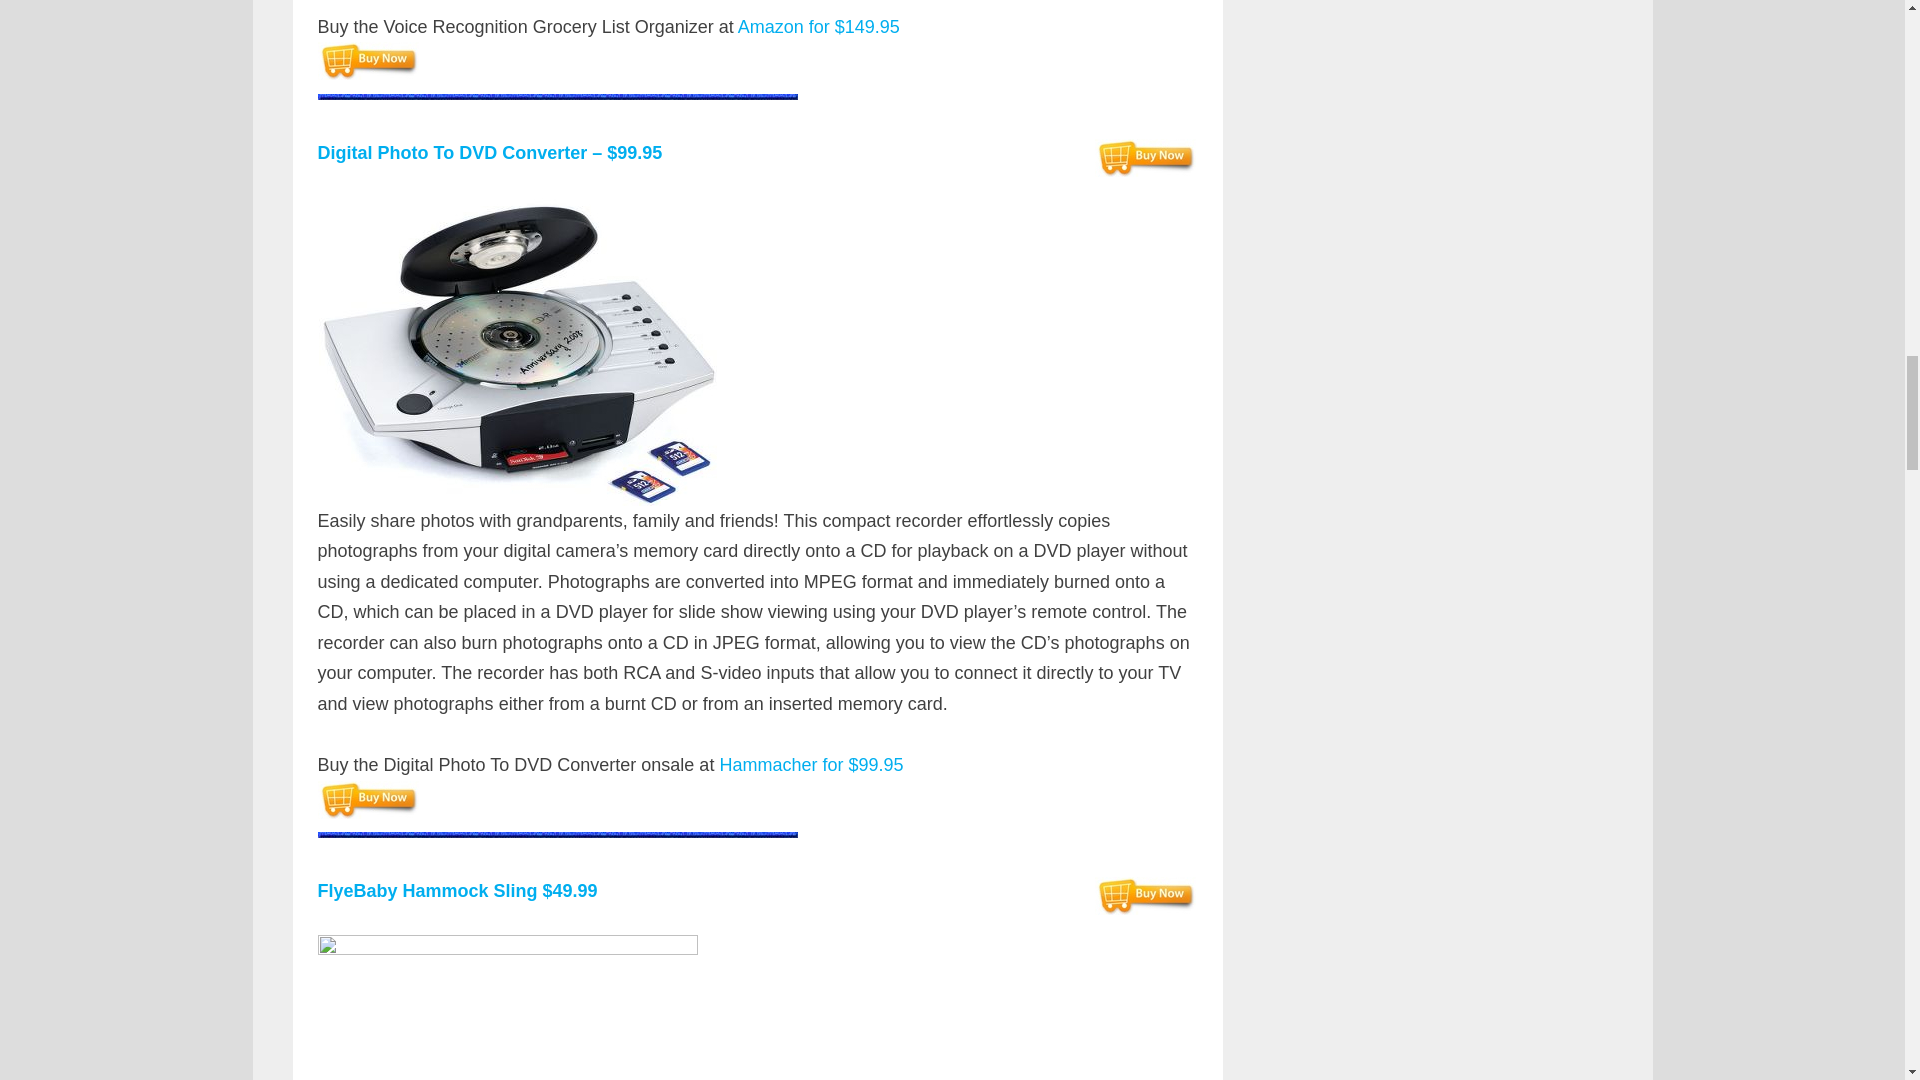 The image size is (1920, 1080). Describe the element at coordinates (368, 60) in the screenshot. I see `buy now` at that location.